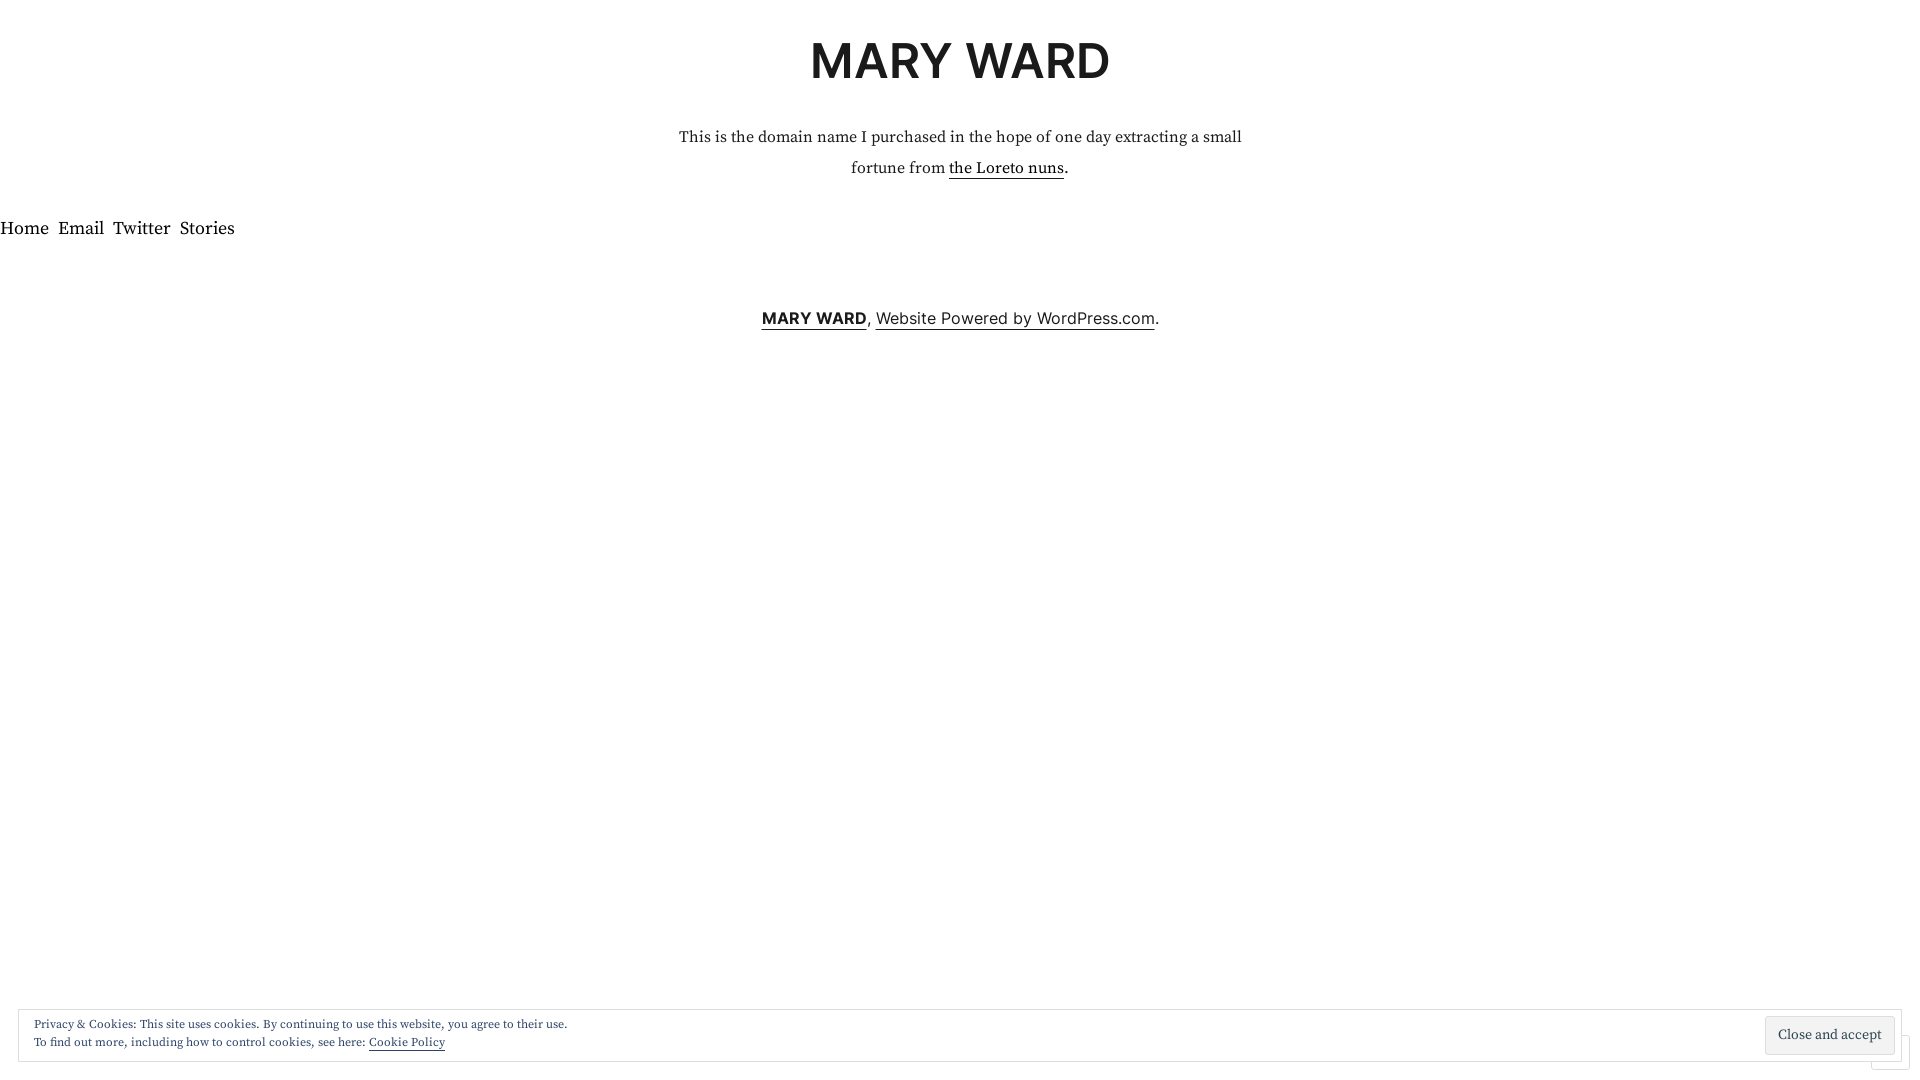  I want to click on the Loreto nuns, so click(1006, 168).